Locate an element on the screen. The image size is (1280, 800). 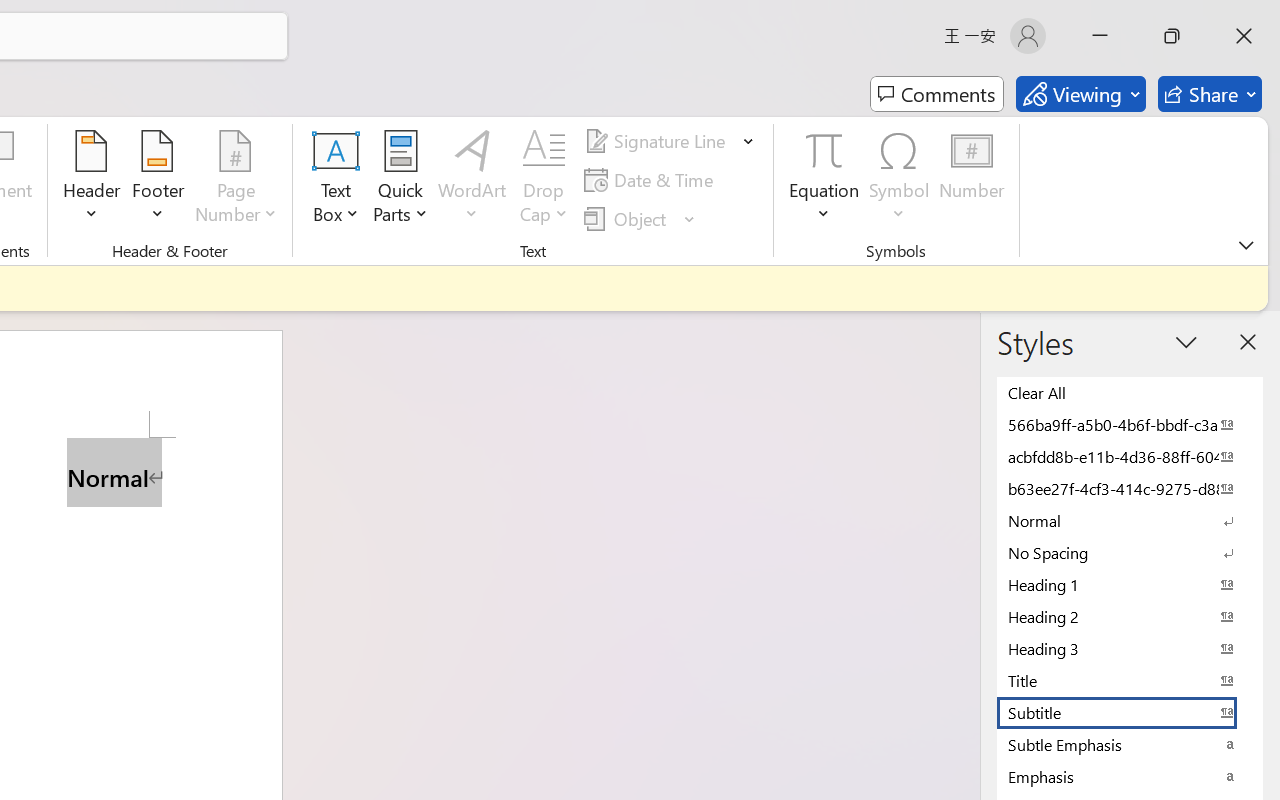
Footer is located at coordinates (158, 180).